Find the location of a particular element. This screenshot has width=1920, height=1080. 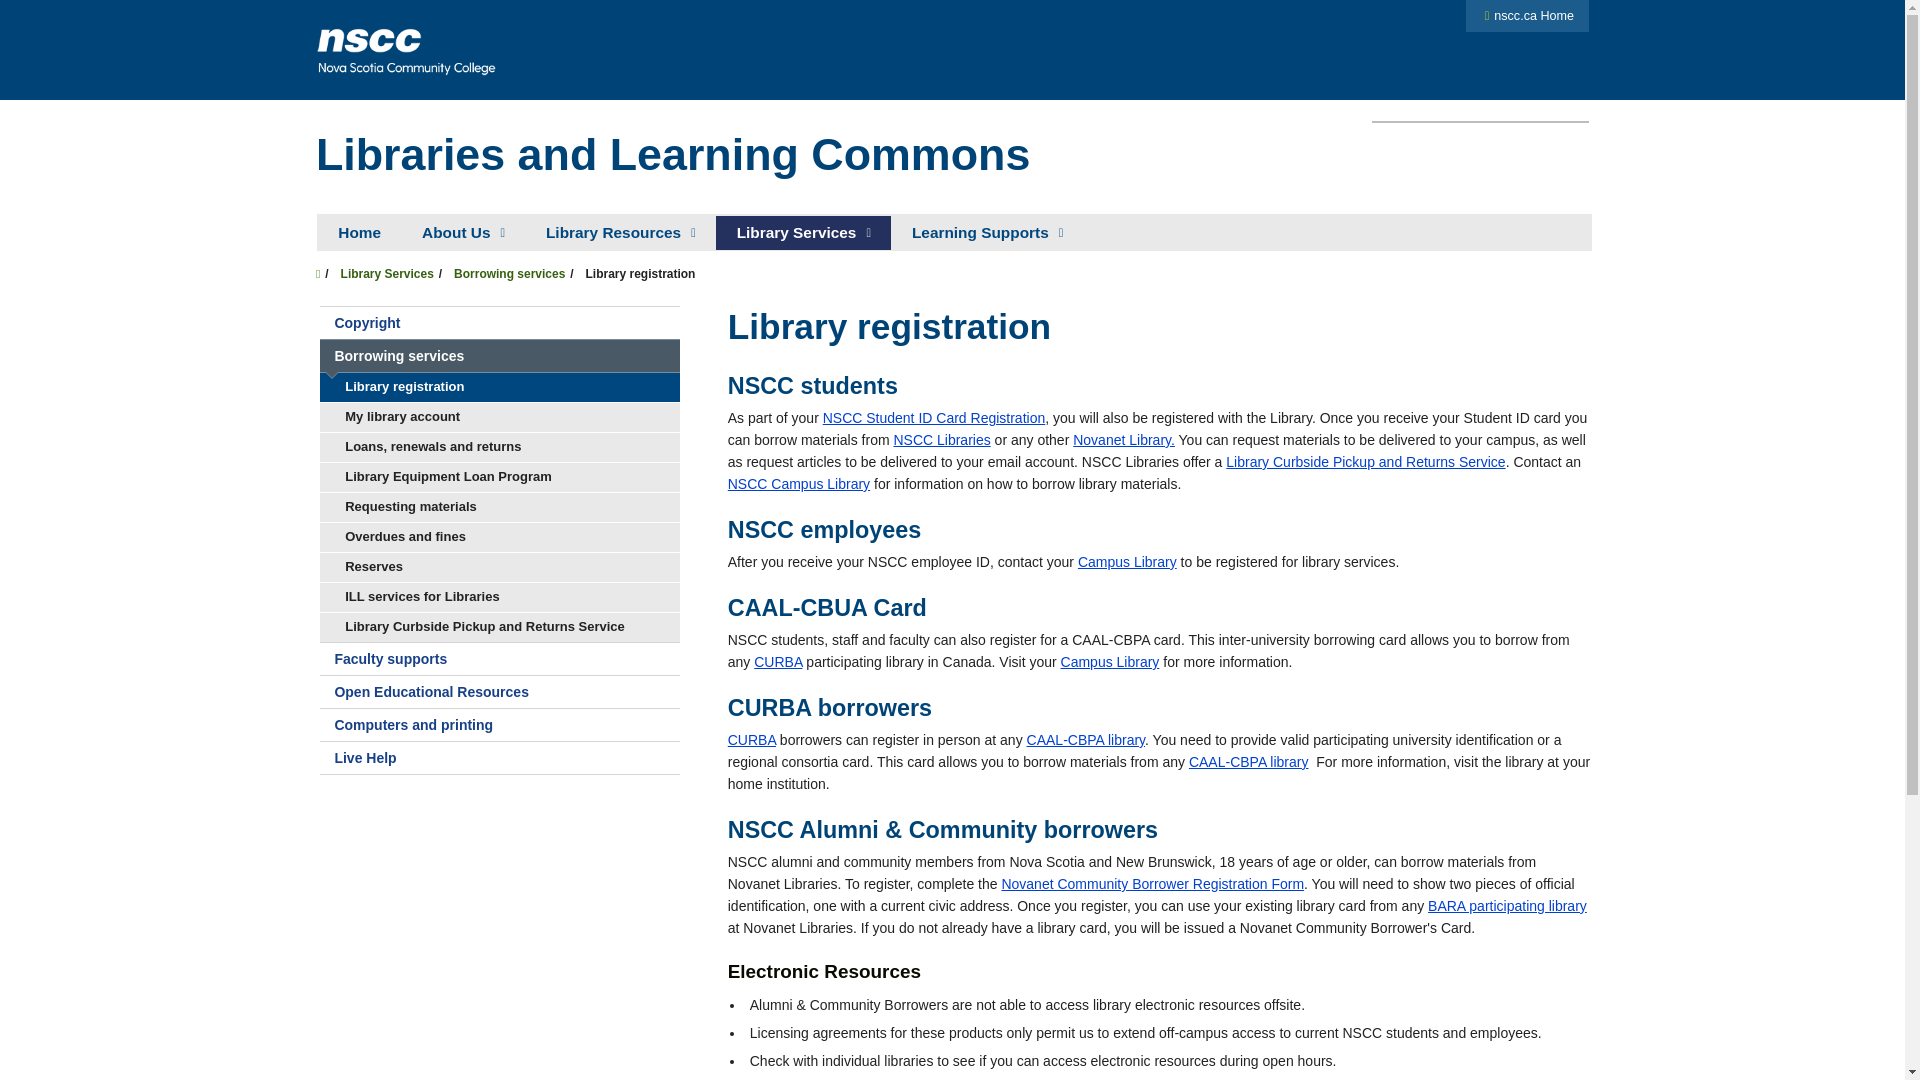

Library Resources is located at coordinates (620, 232).